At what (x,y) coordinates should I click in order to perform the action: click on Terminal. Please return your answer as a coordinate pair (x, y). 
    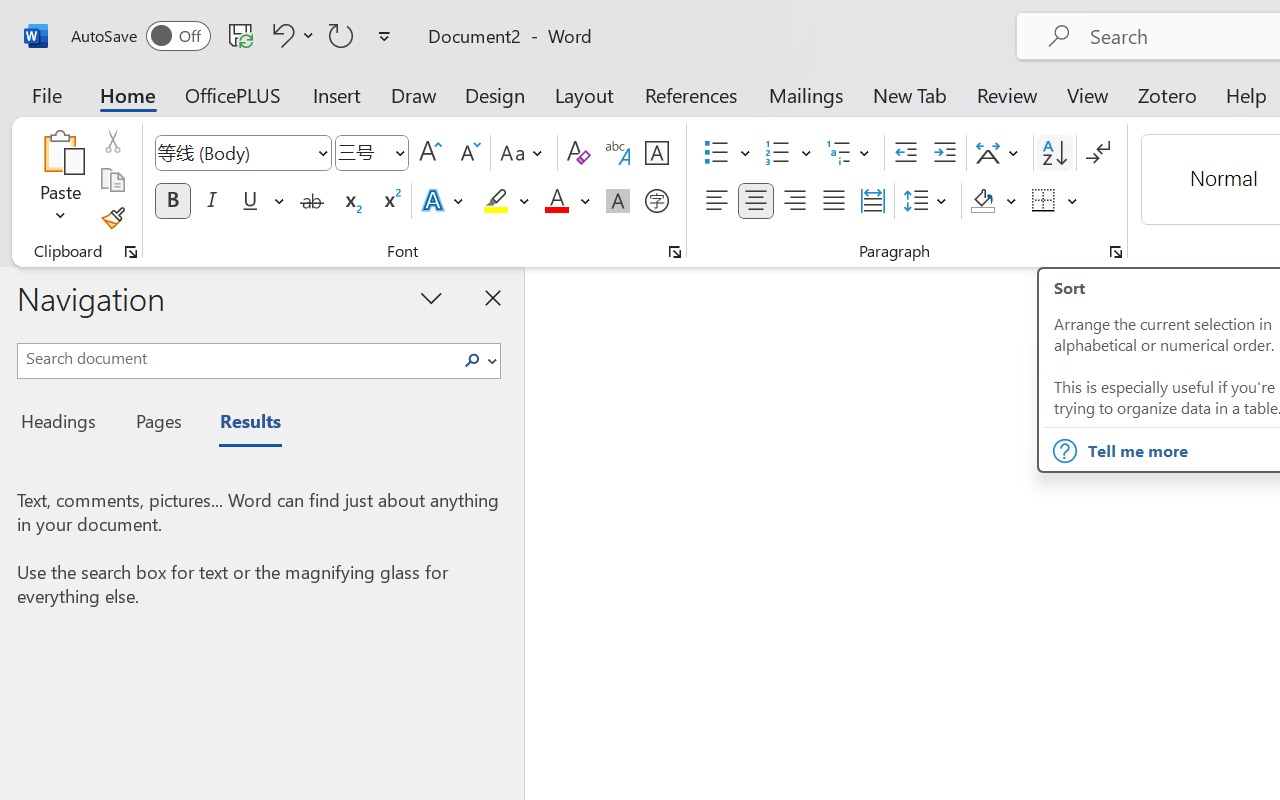
    Looking at the image, I should click on (322, 18).